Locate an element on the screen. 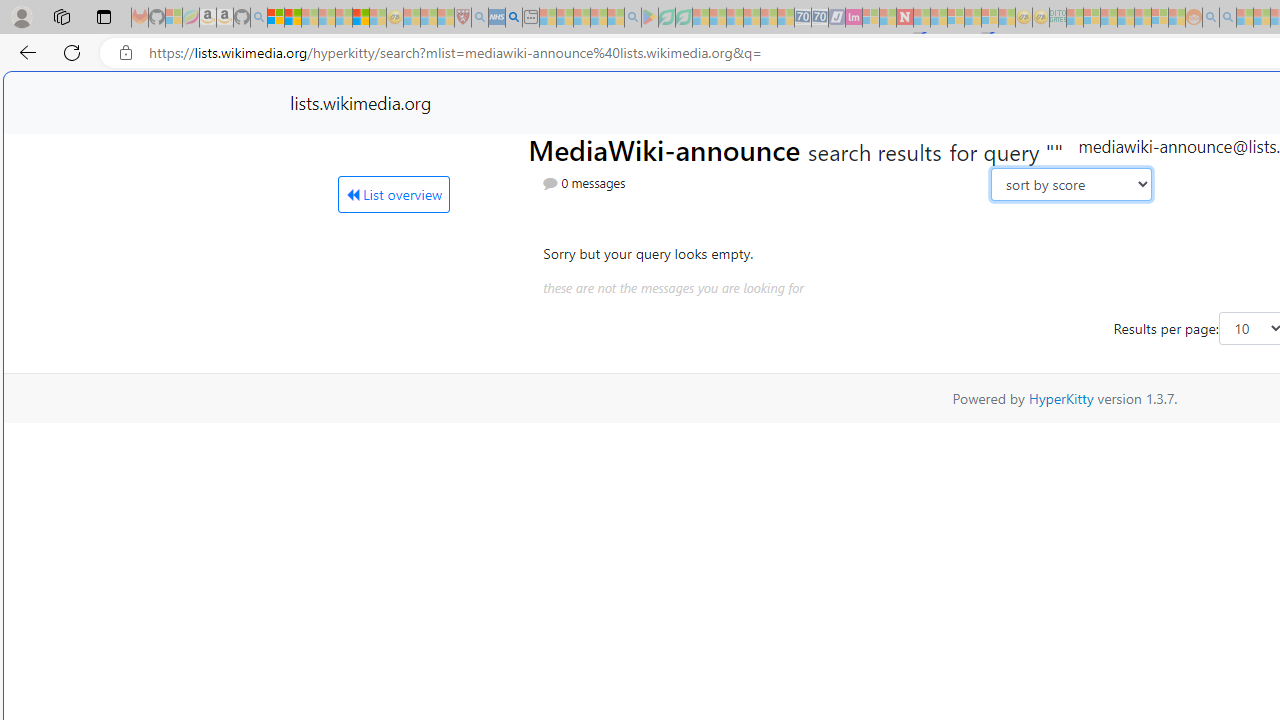 The height and width of the screenshot is (720, 1280). lists.wikimedia.org is located at coordinates (360, 102).